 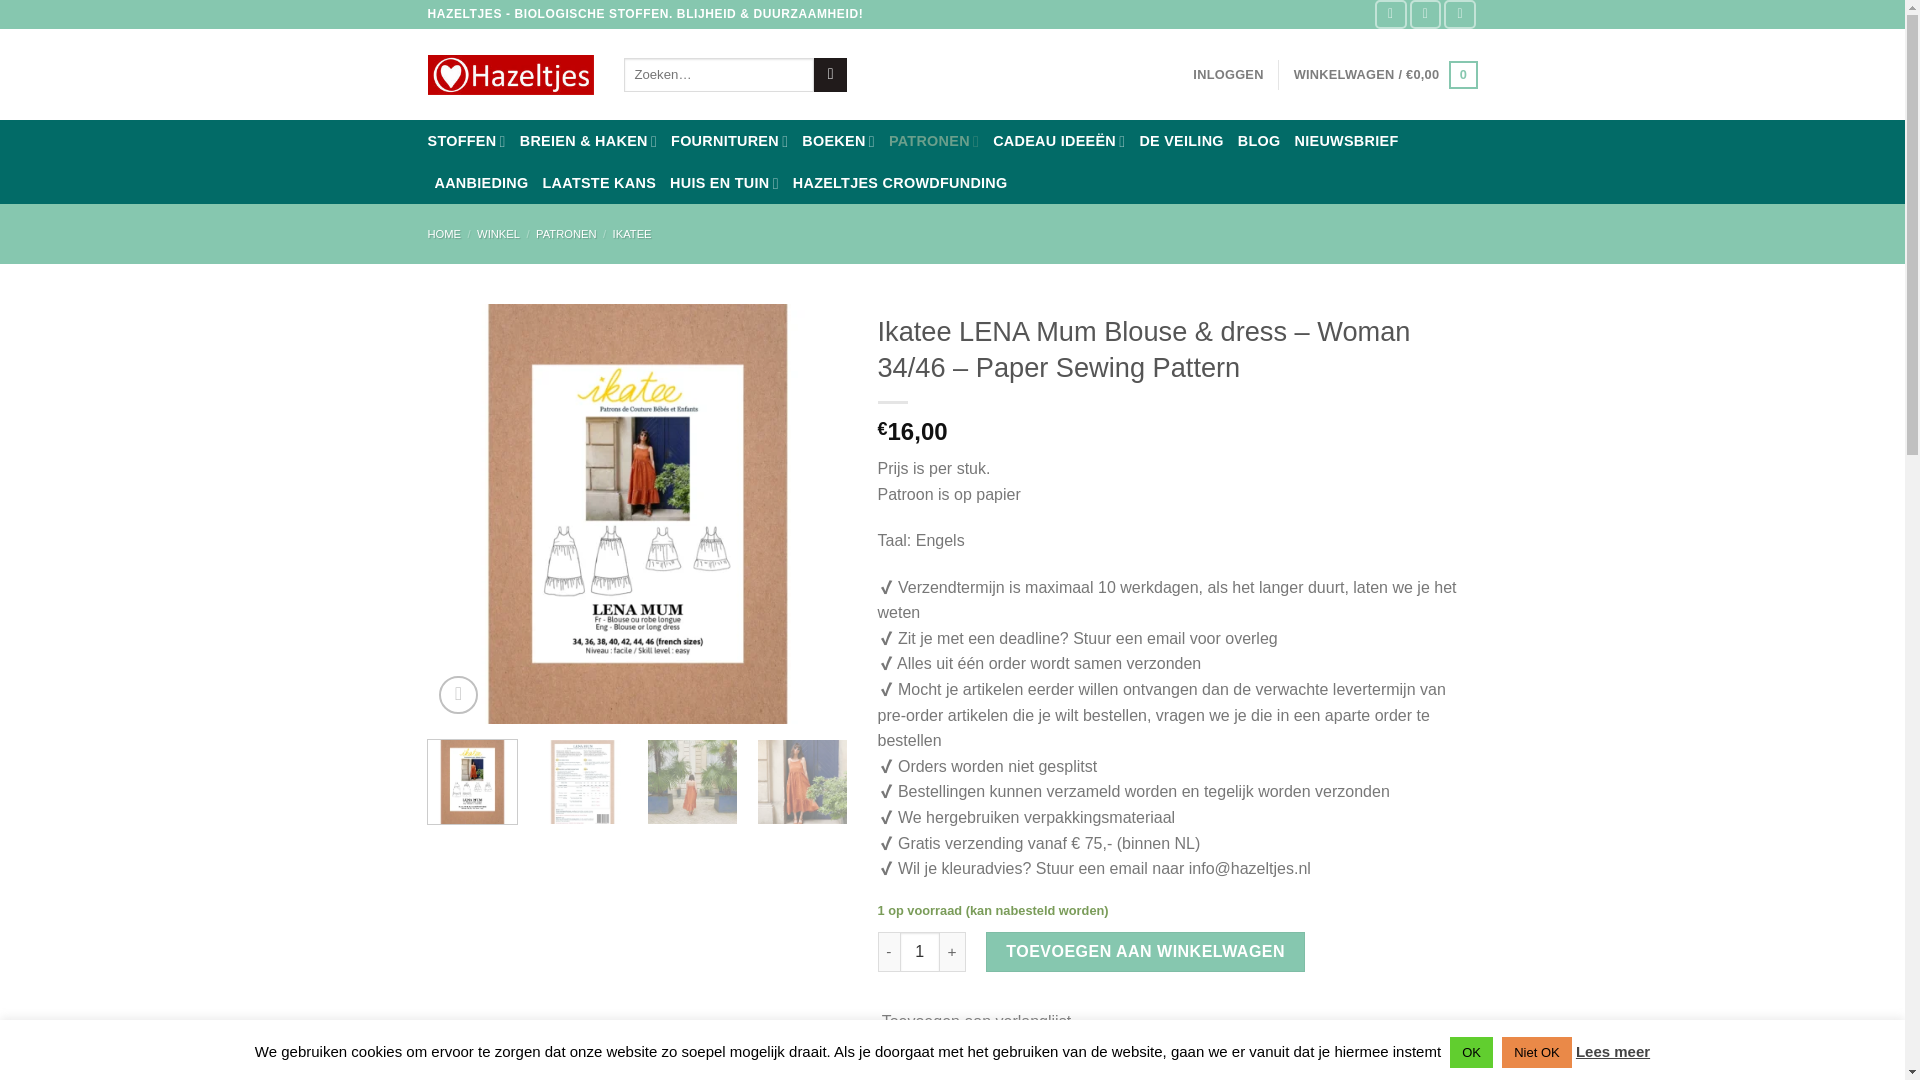 What do you see at coordinates (1386, 74) in the screenshot?
I see `Winkelwagen` at bounding box center [1386, 74].